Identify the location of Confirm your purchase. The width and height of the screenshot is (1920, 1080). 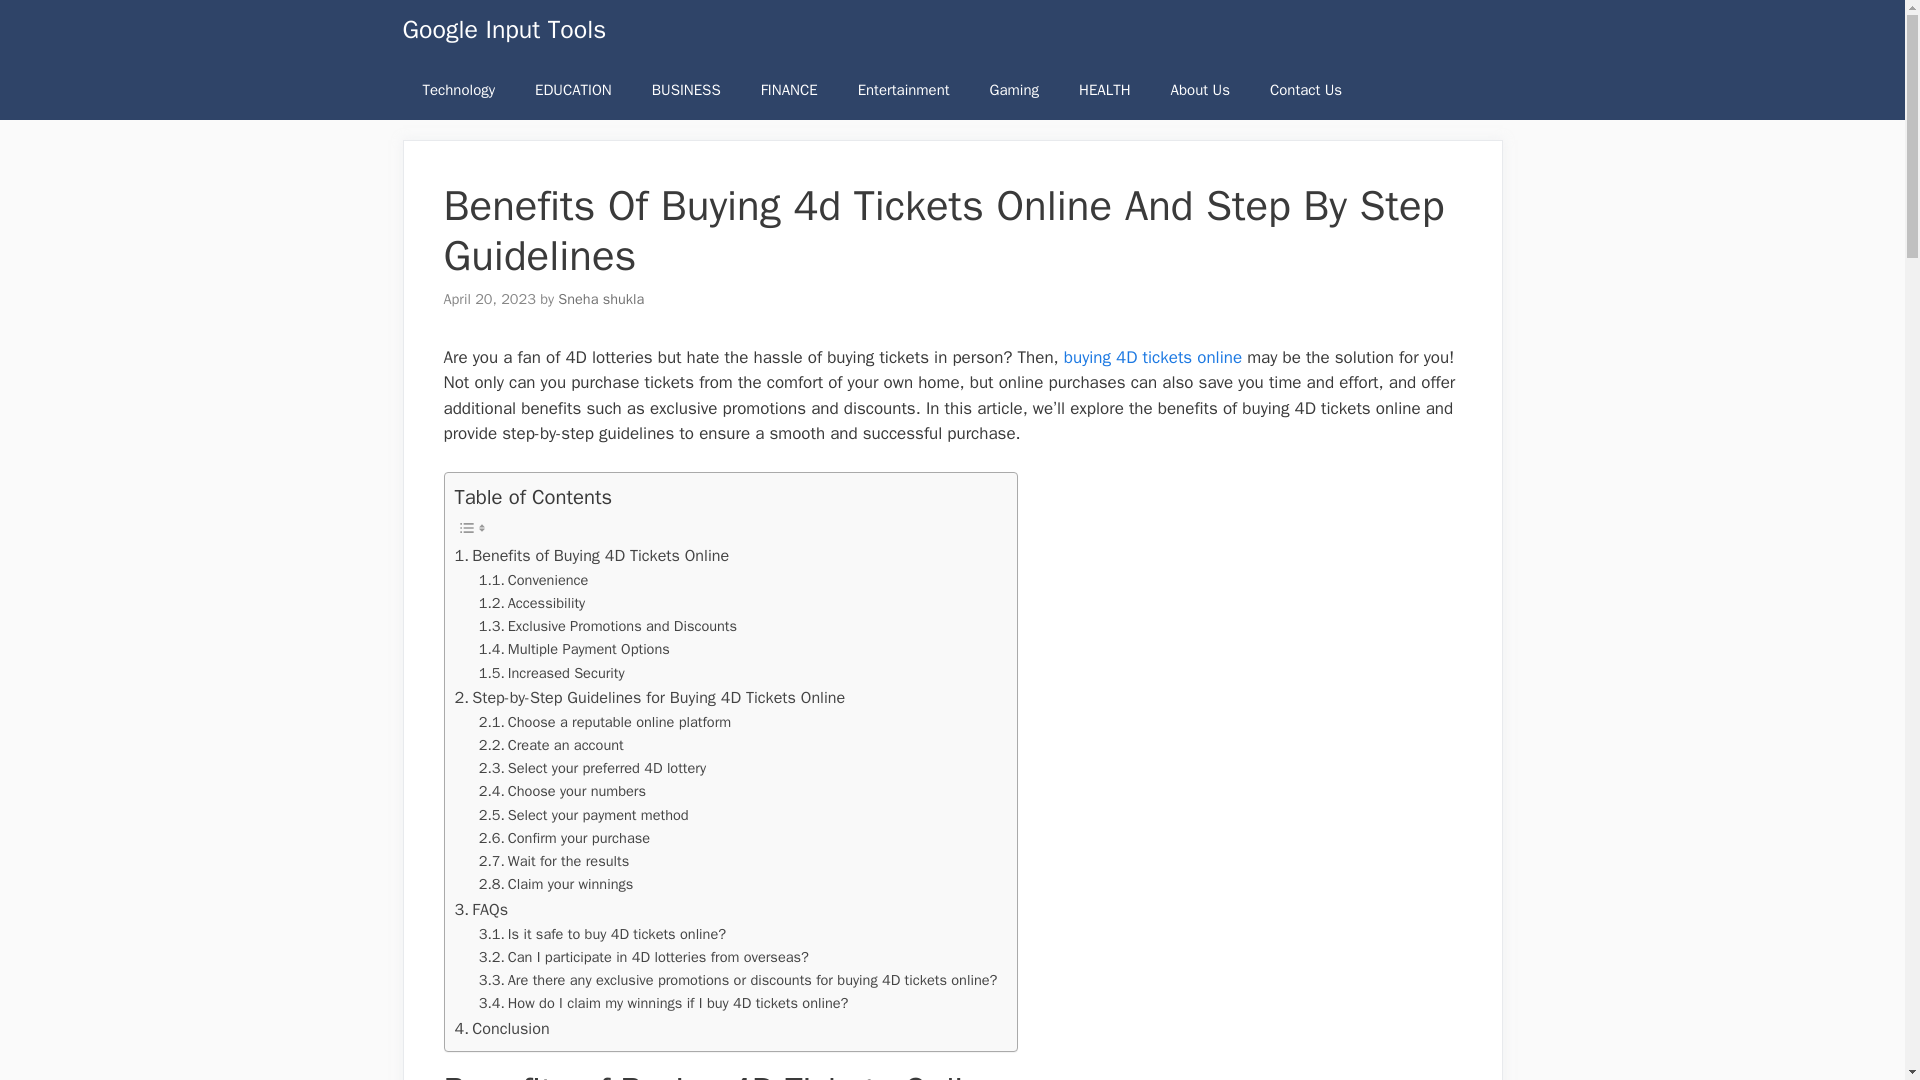
(564, 838).